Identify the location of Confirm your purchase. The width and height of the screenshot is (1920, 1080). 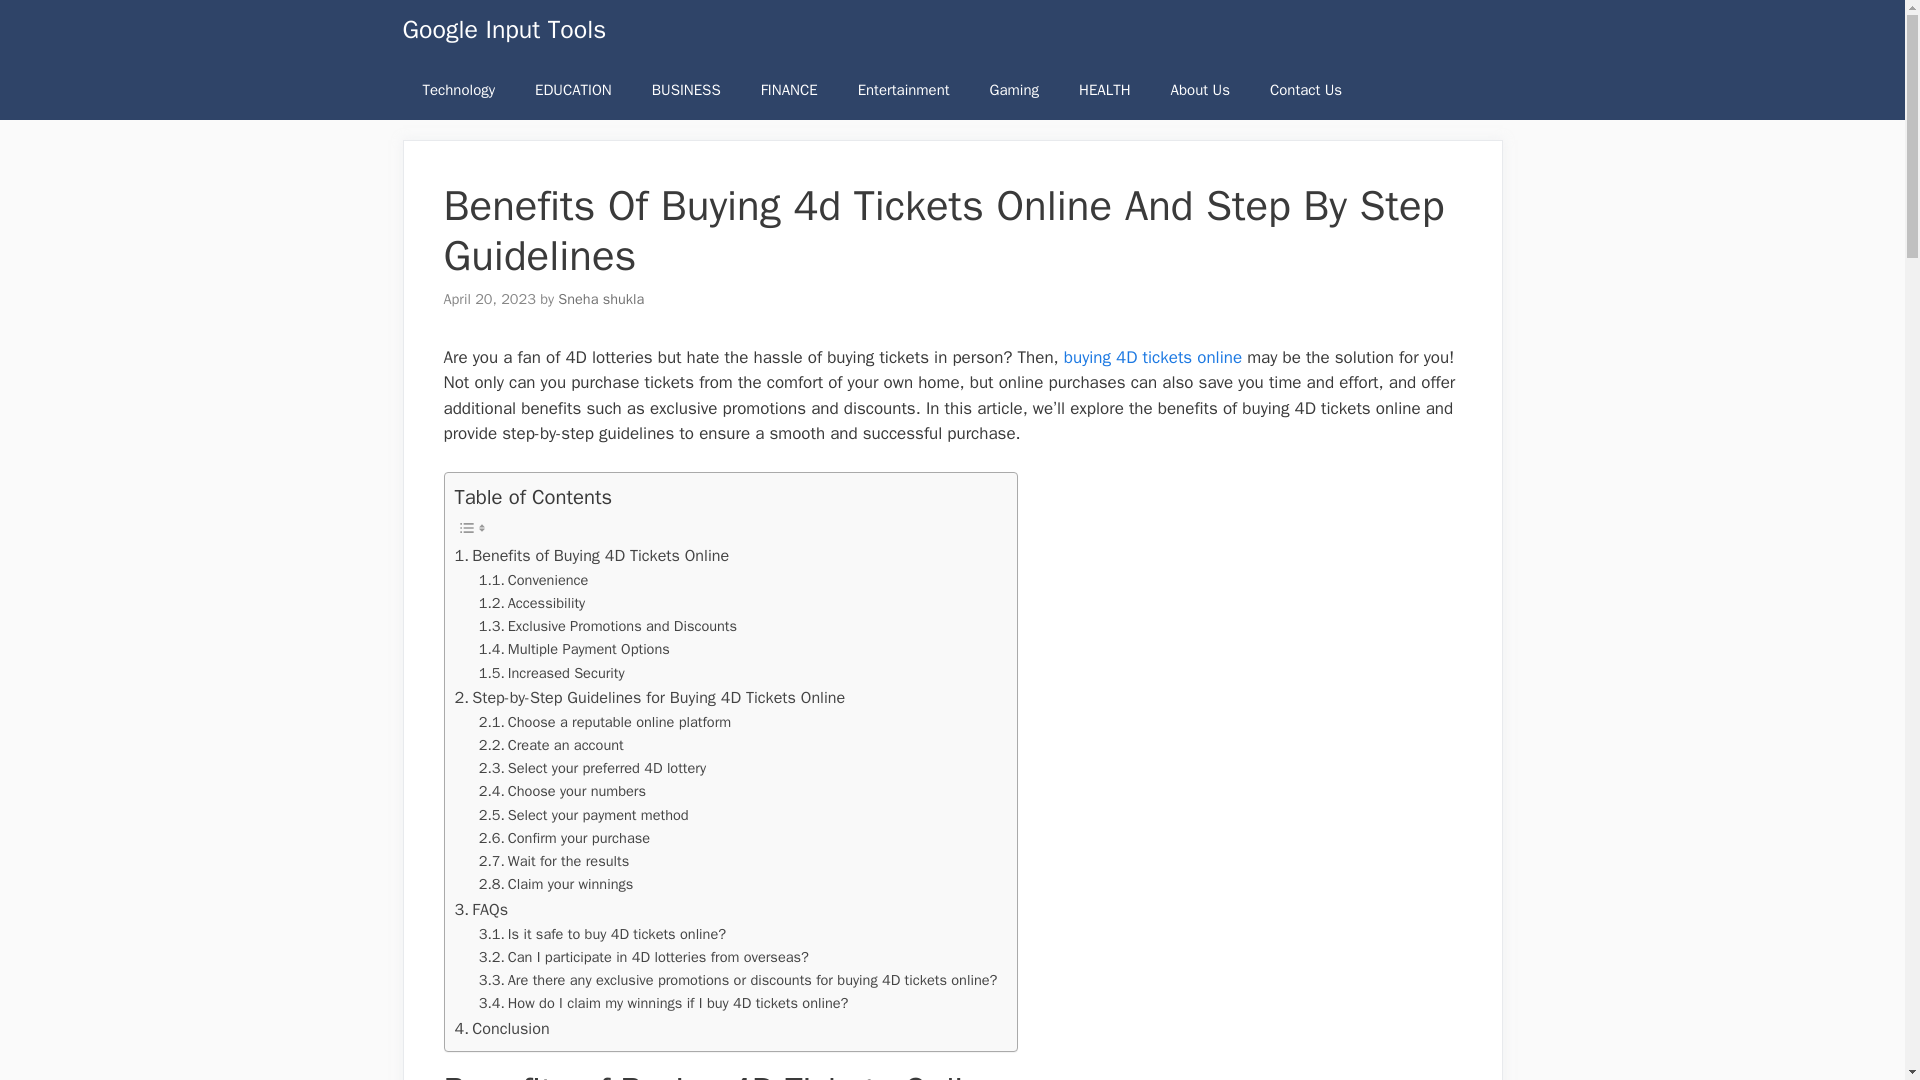
(564, 838).